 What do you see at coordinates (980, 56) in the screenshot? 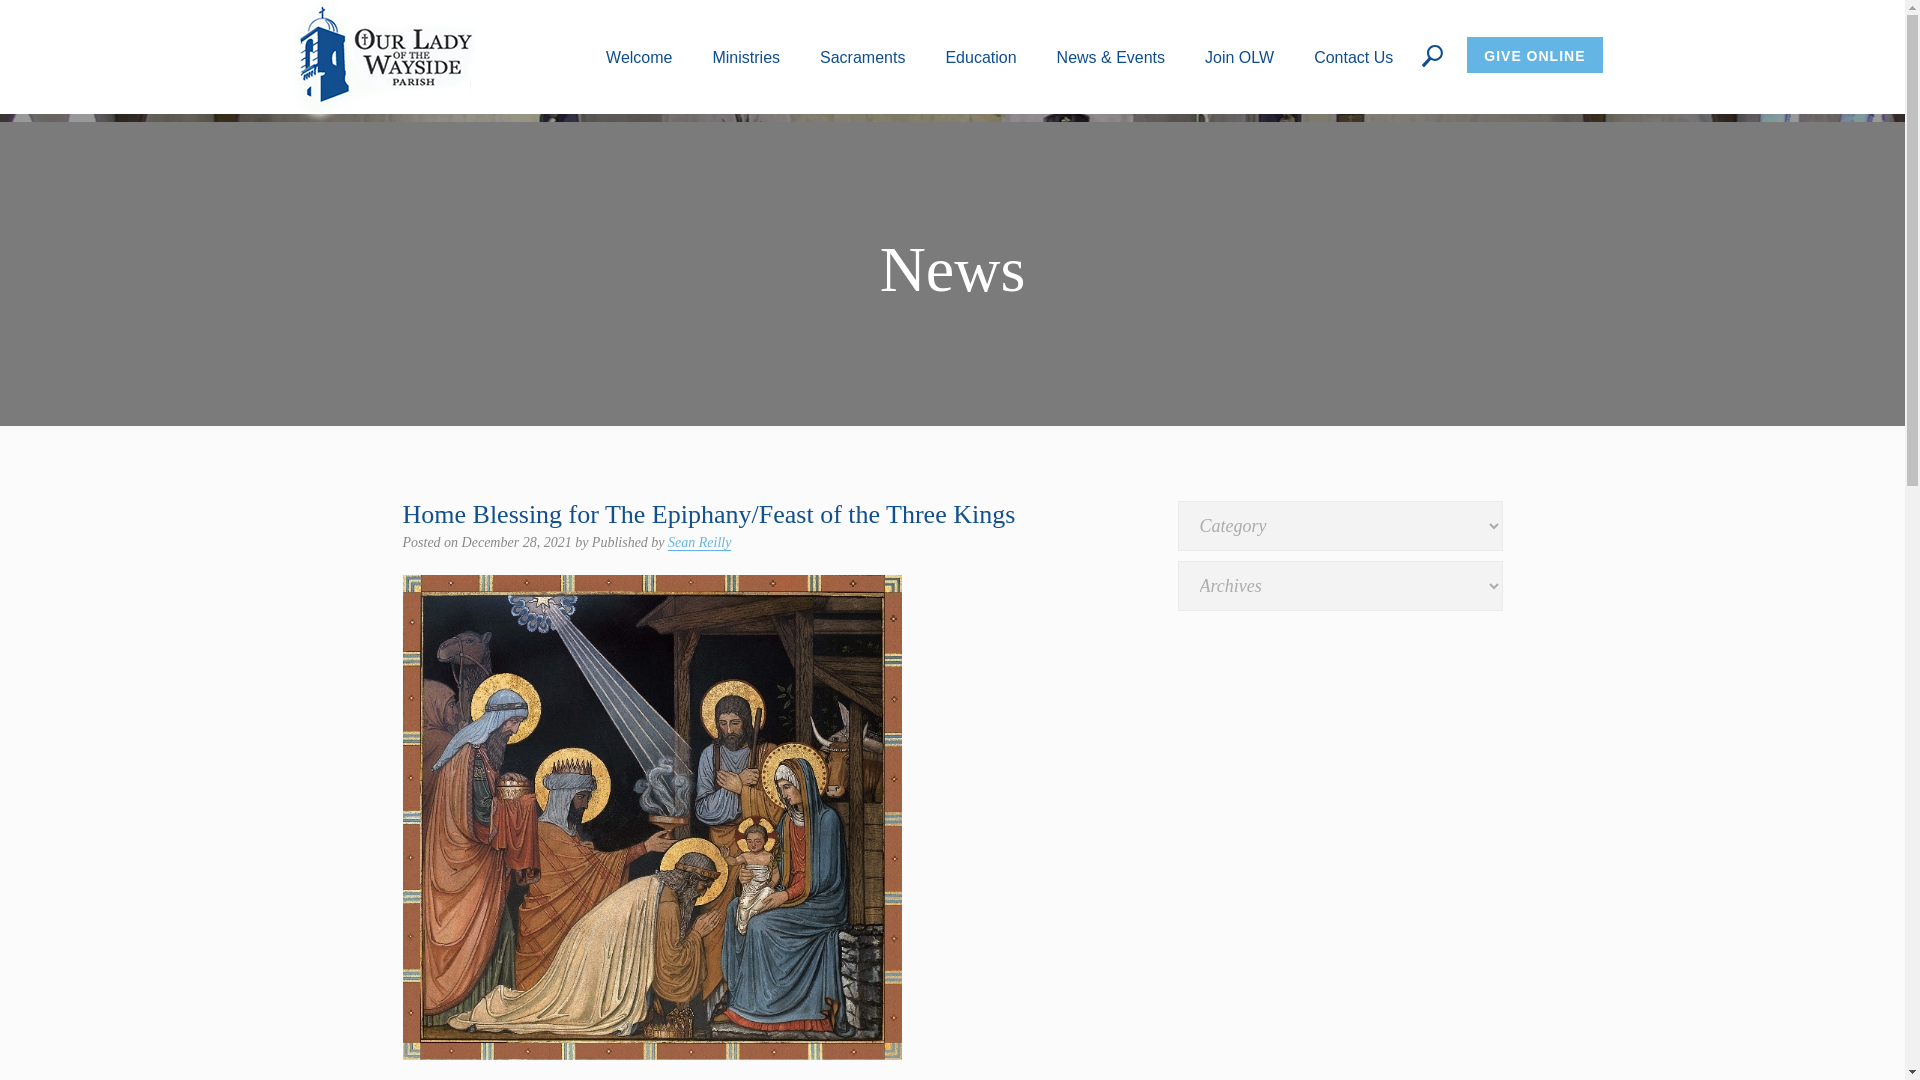
I see `Education` at bounding box center [980, 56].